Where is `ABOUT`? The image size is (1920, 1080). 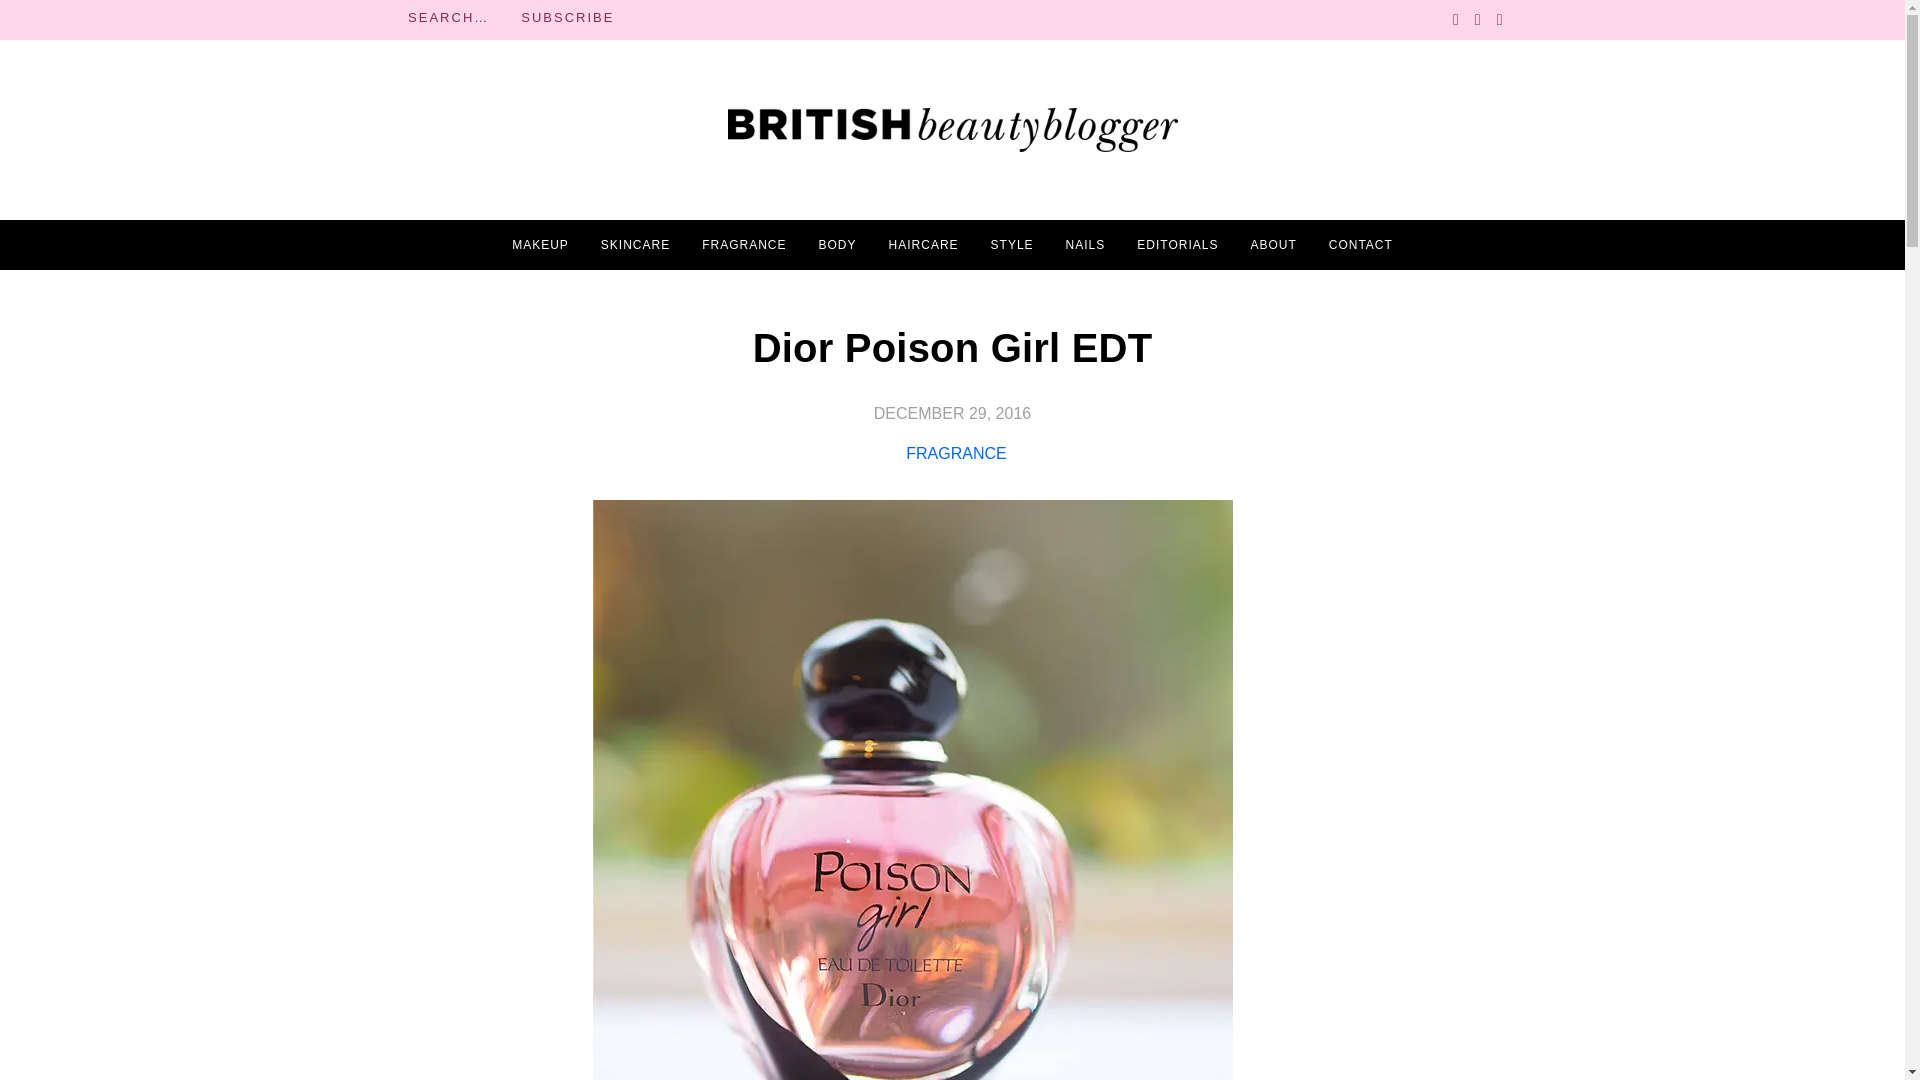
ABOUT is located at coordinates (1272, 245).